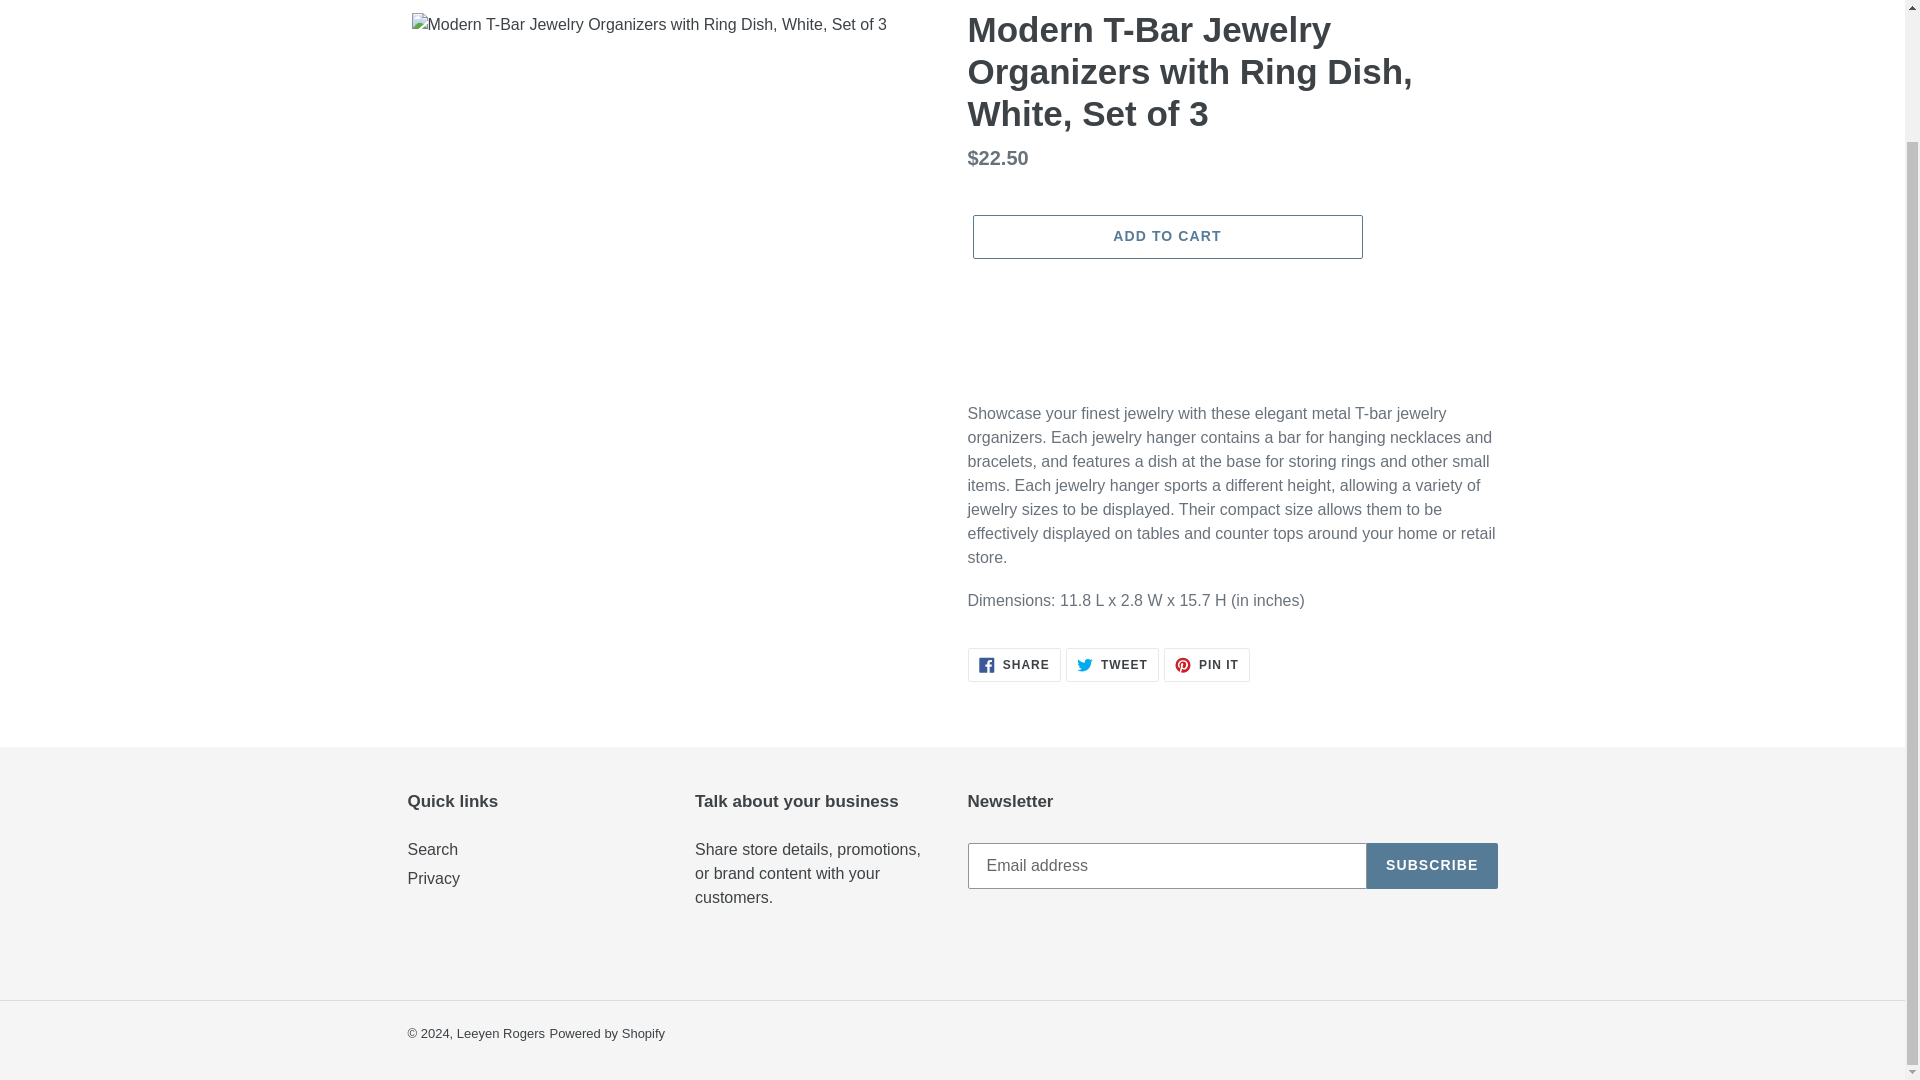 The height and width of the screenshot is (1080, 1920). I want to click on Leeyen Rogers, so click(500, 1034).